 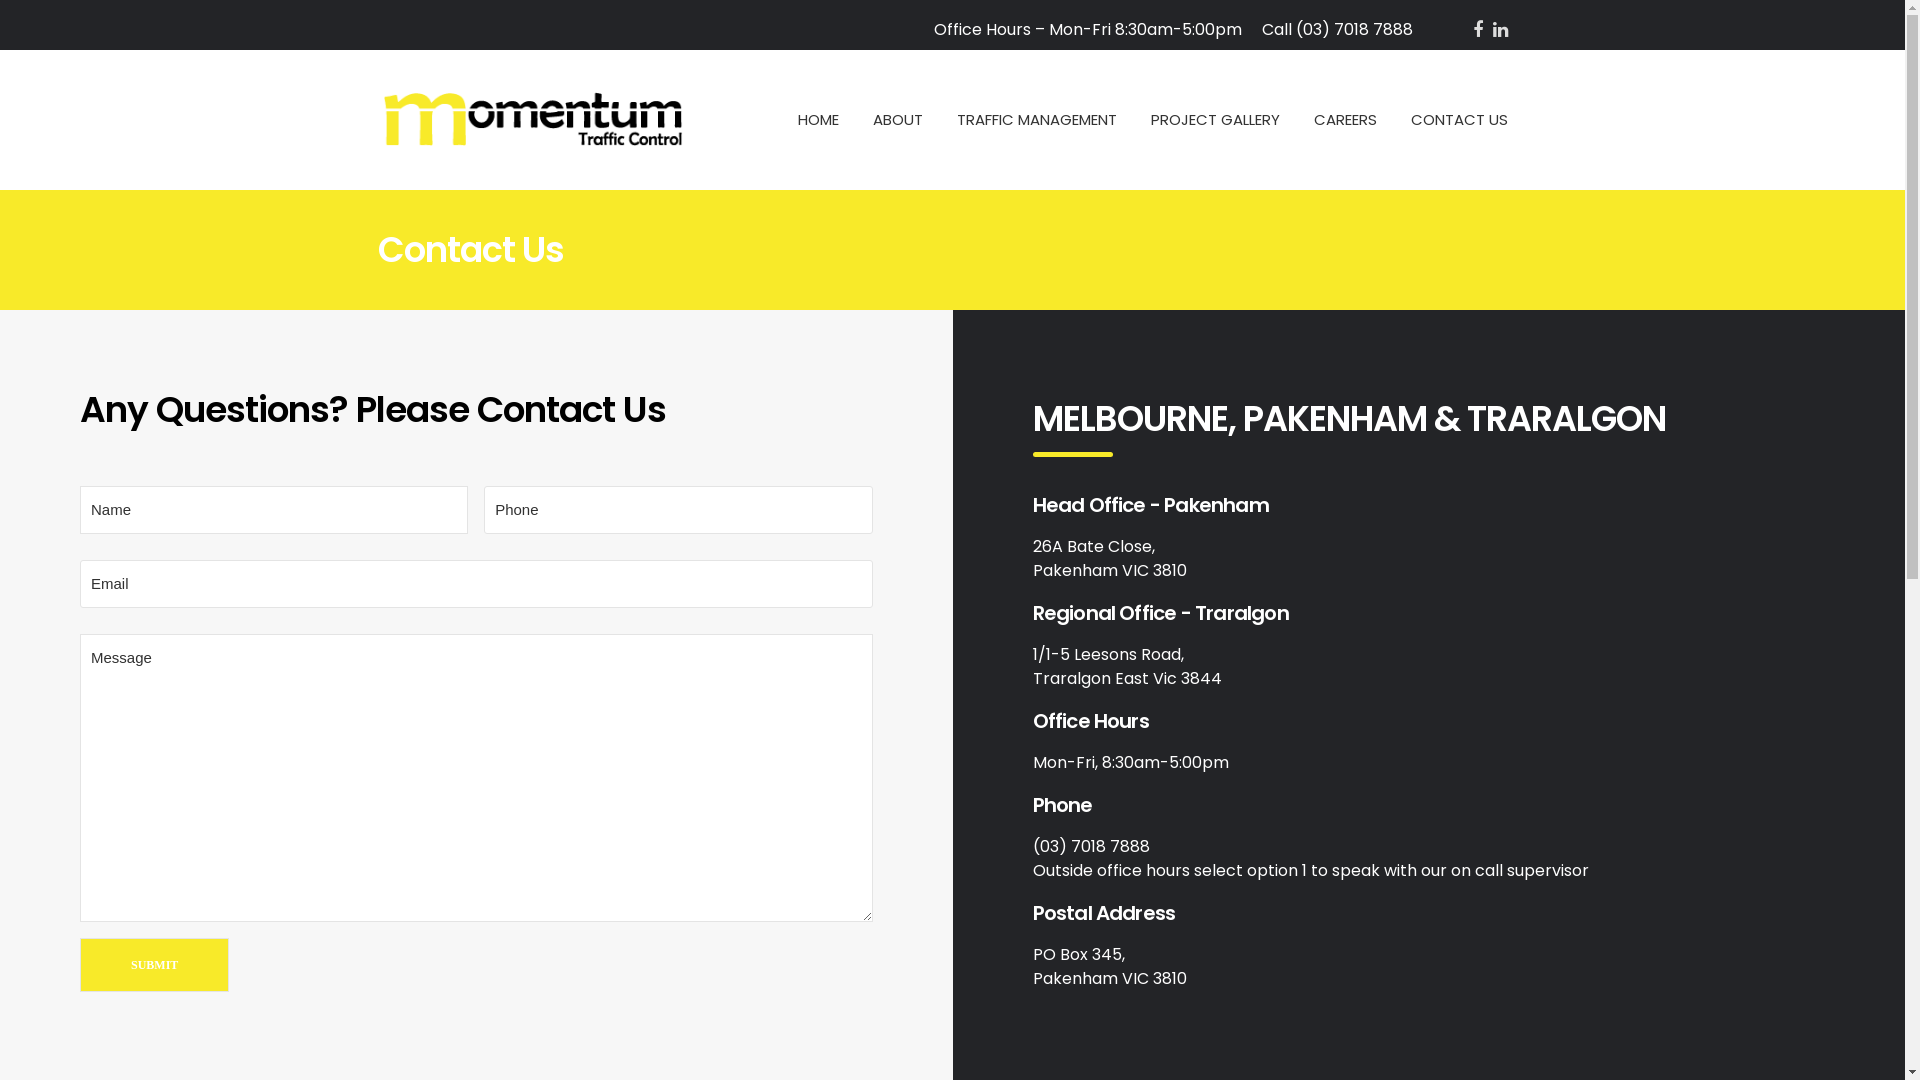 I want to click on HOME, so click(x=818, y=120).